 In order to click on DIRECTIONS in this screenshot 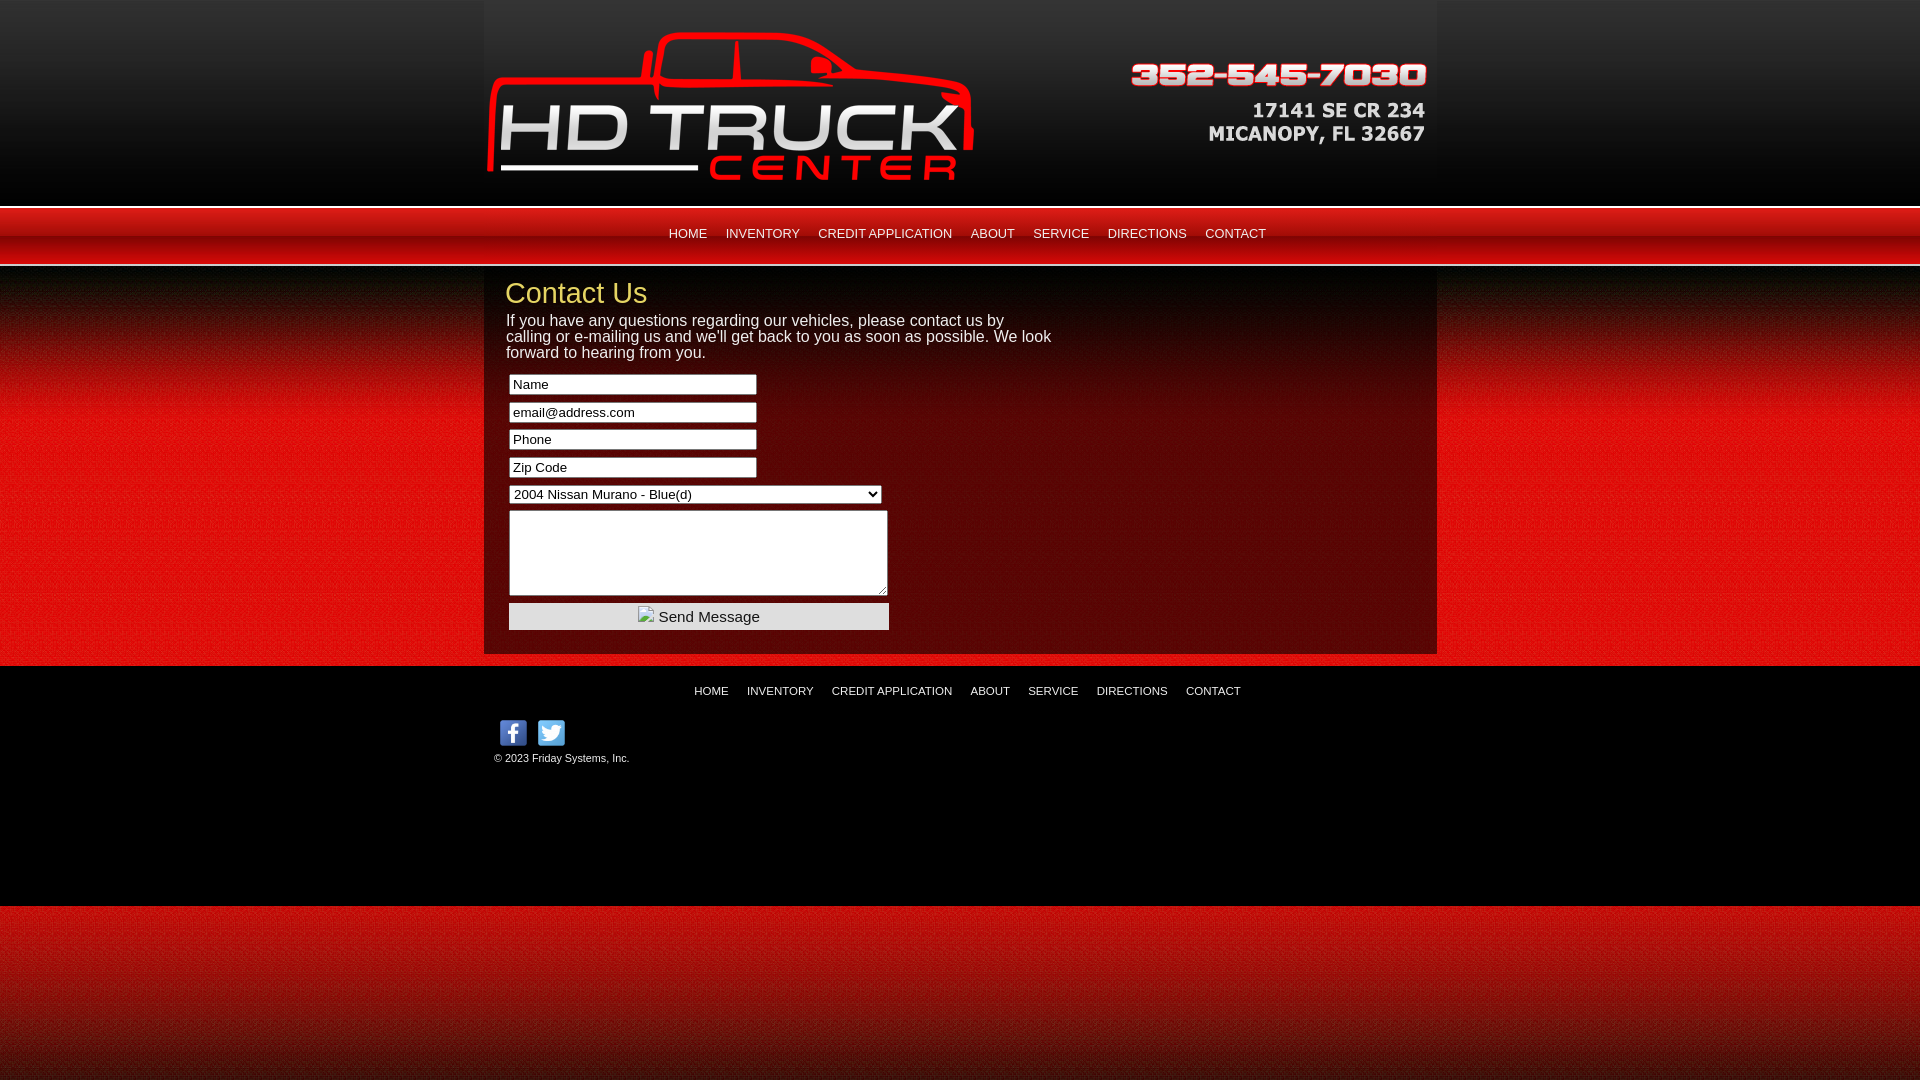, I will do `click(1132, 691)`.